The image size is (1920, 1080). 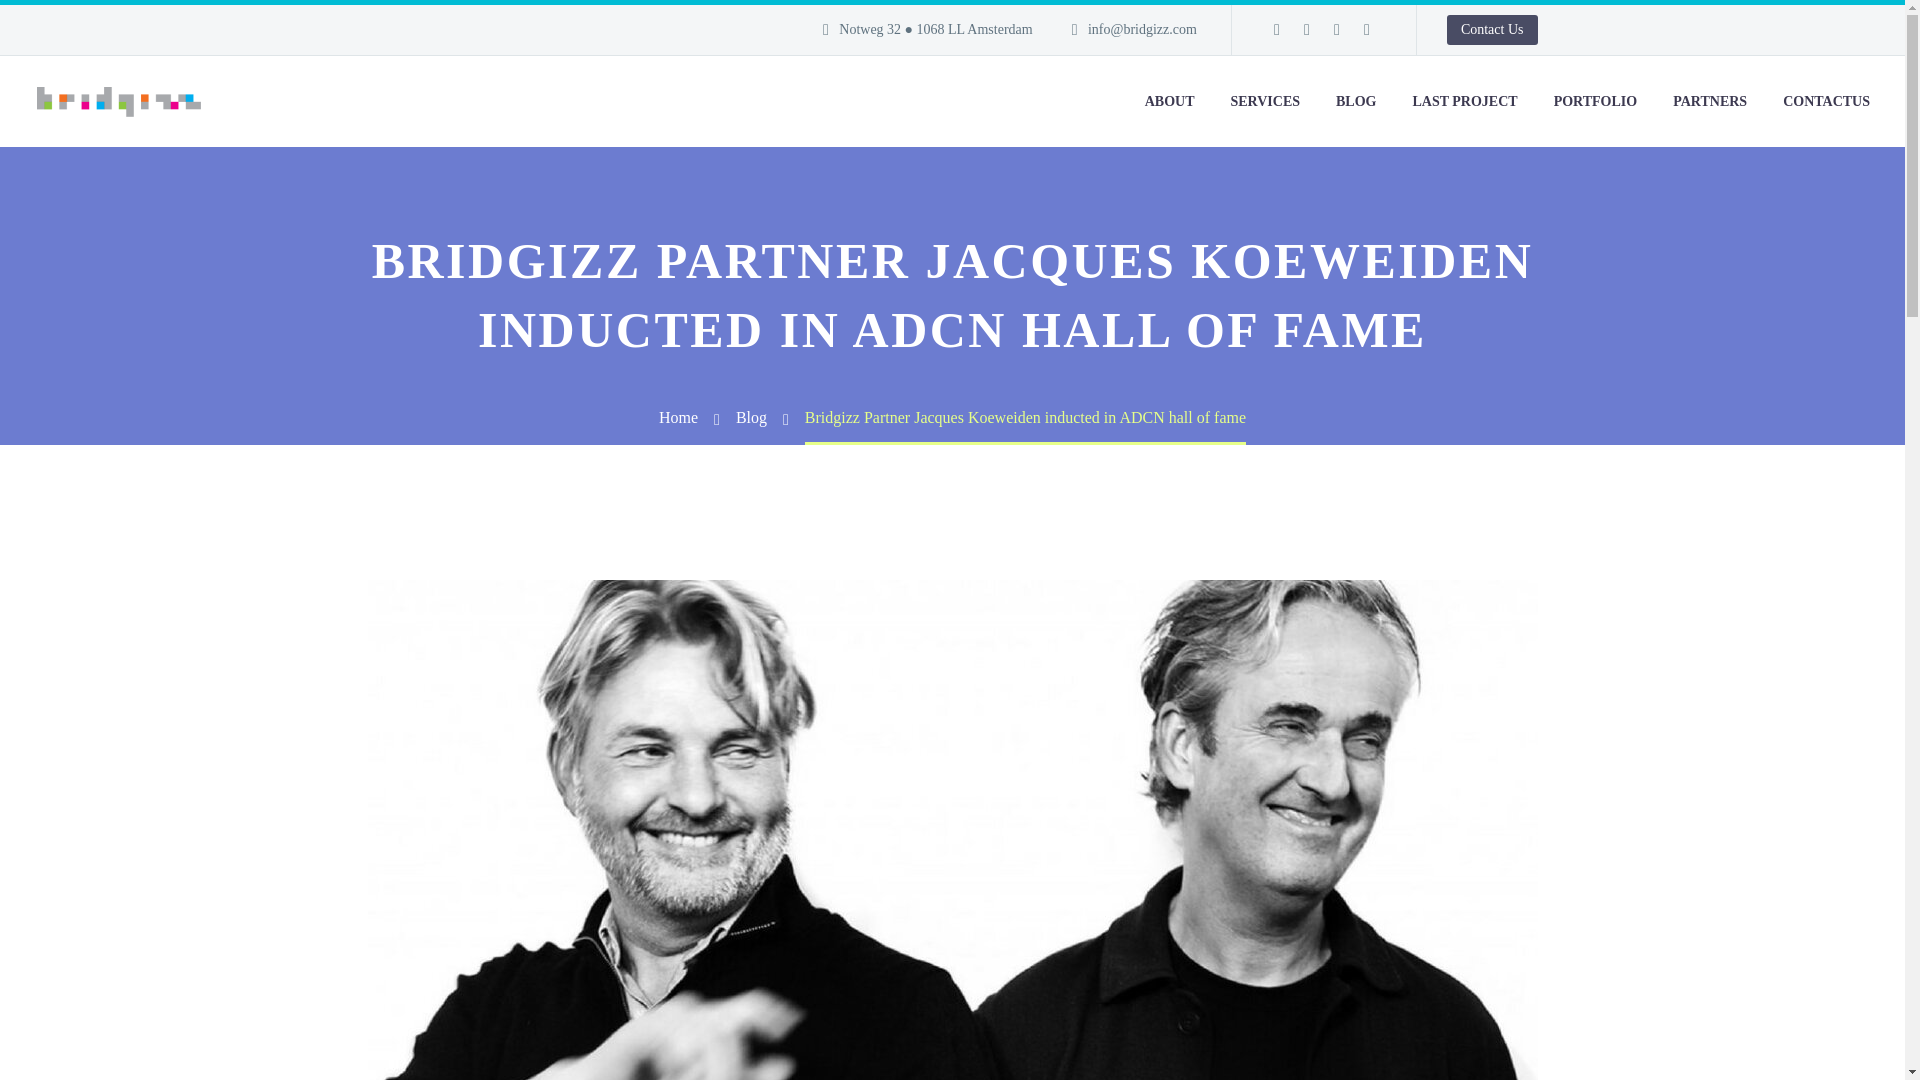 I want to click on Partners, so click(x=1710, y=101).